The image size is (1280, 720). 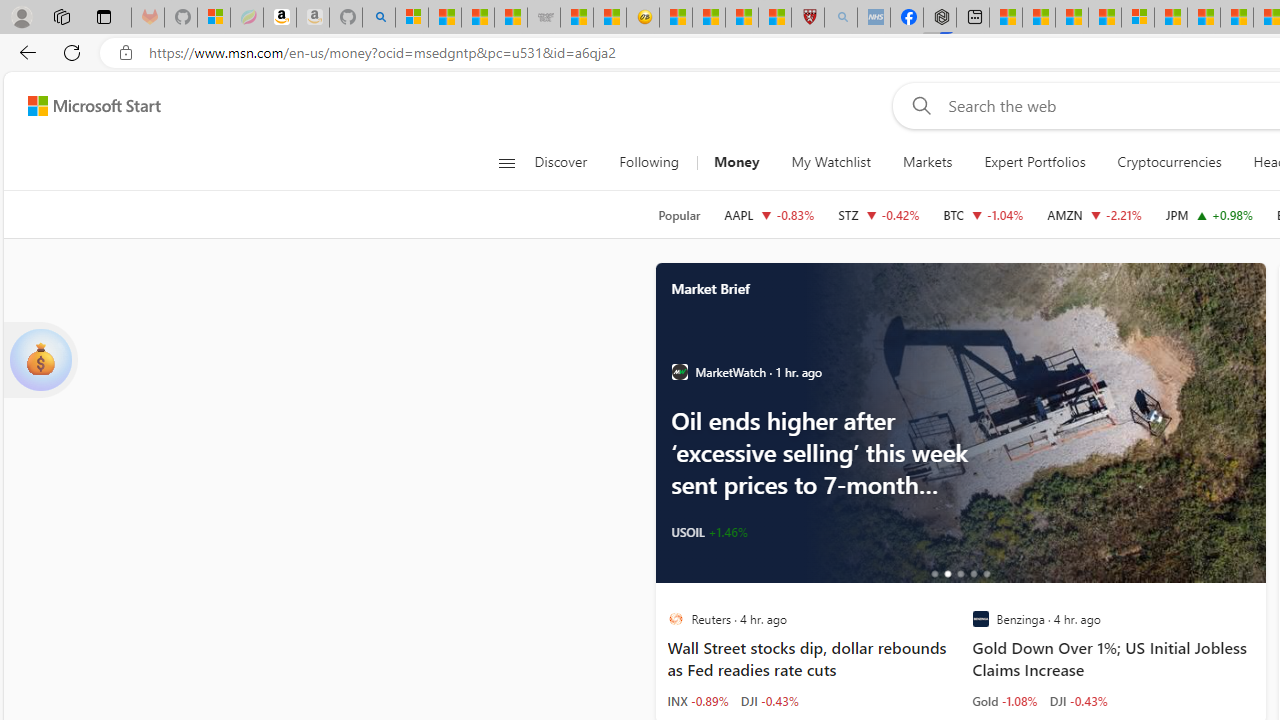 What do you see at coordinates (674, 619) in the screenshot?
I see `Reuters` at bounding box center [674, 619].